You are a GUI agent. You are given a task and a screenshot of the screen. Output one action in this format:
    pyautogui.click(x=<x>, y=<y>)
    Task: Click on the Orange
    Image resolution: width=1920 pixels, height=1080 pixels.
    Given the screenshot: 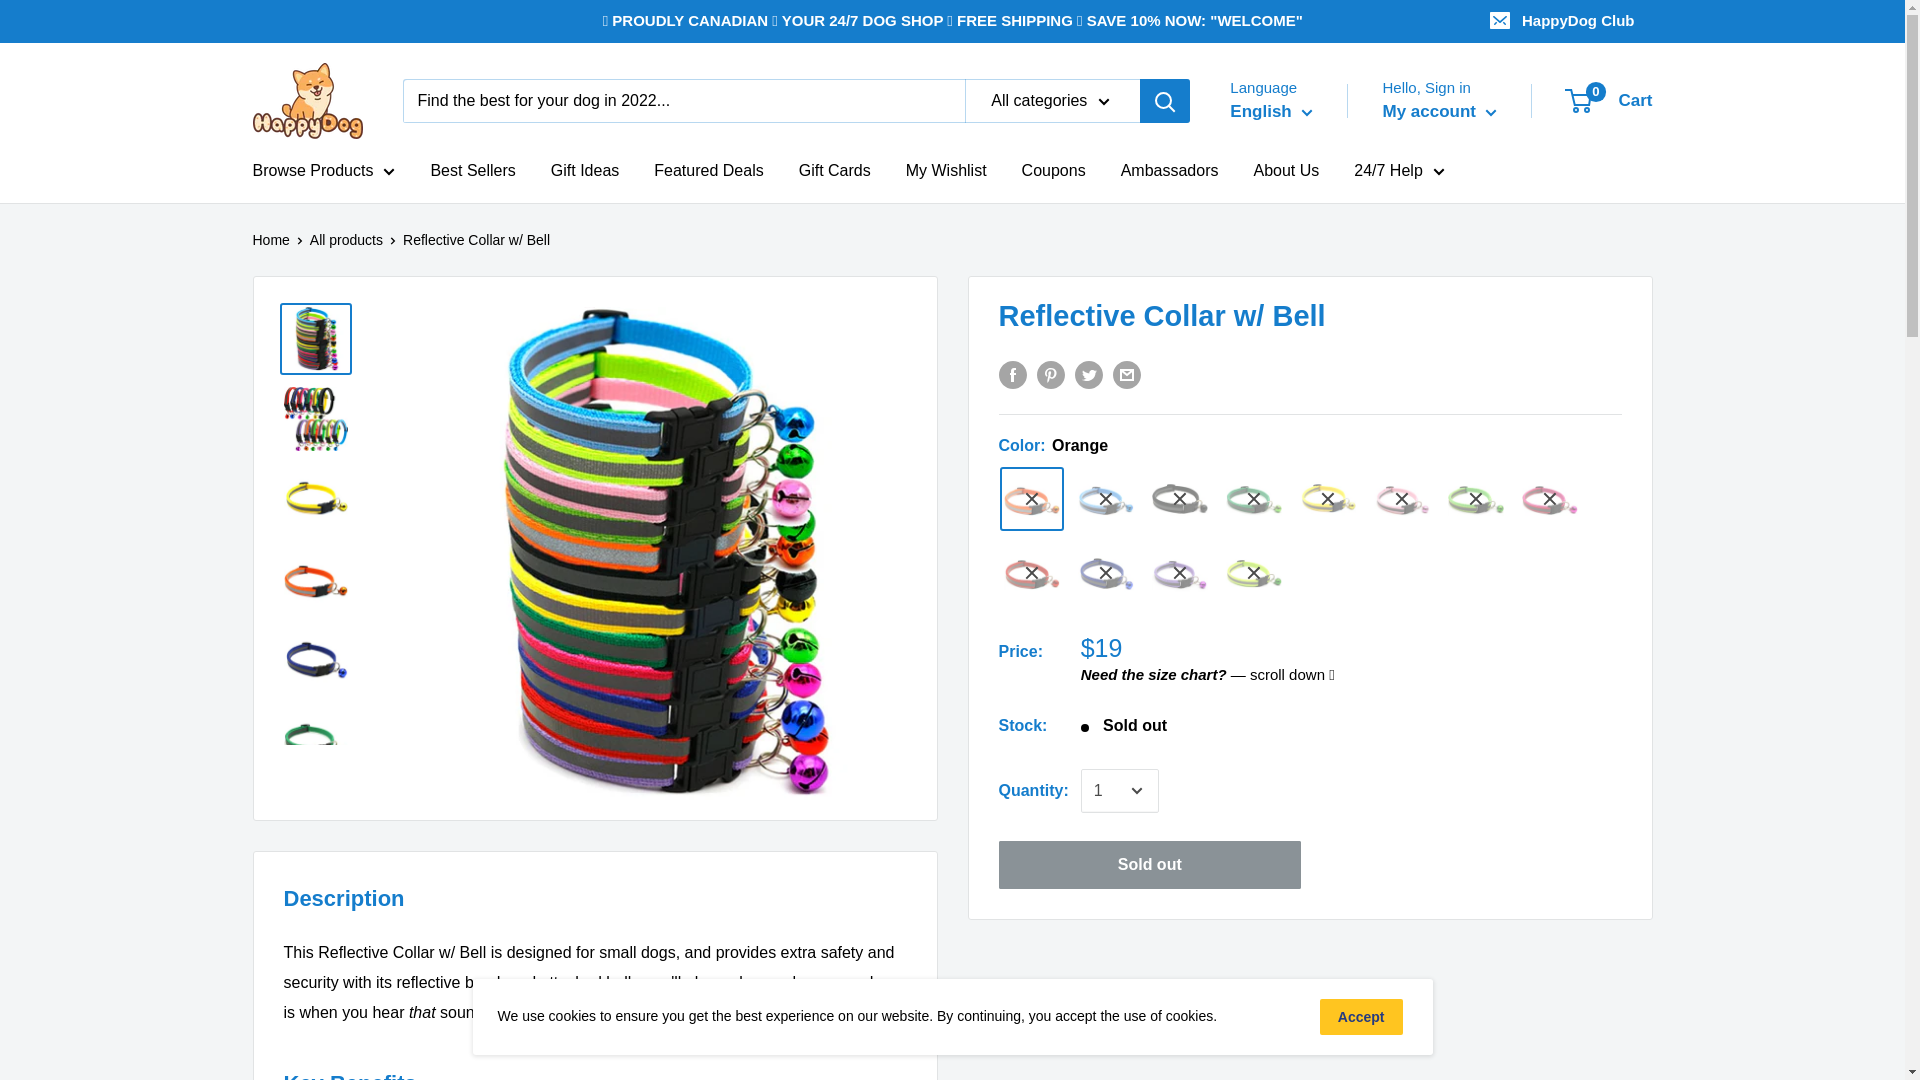 What is the action you would take?
    pyautogui.click(x=1032, y=498)
    